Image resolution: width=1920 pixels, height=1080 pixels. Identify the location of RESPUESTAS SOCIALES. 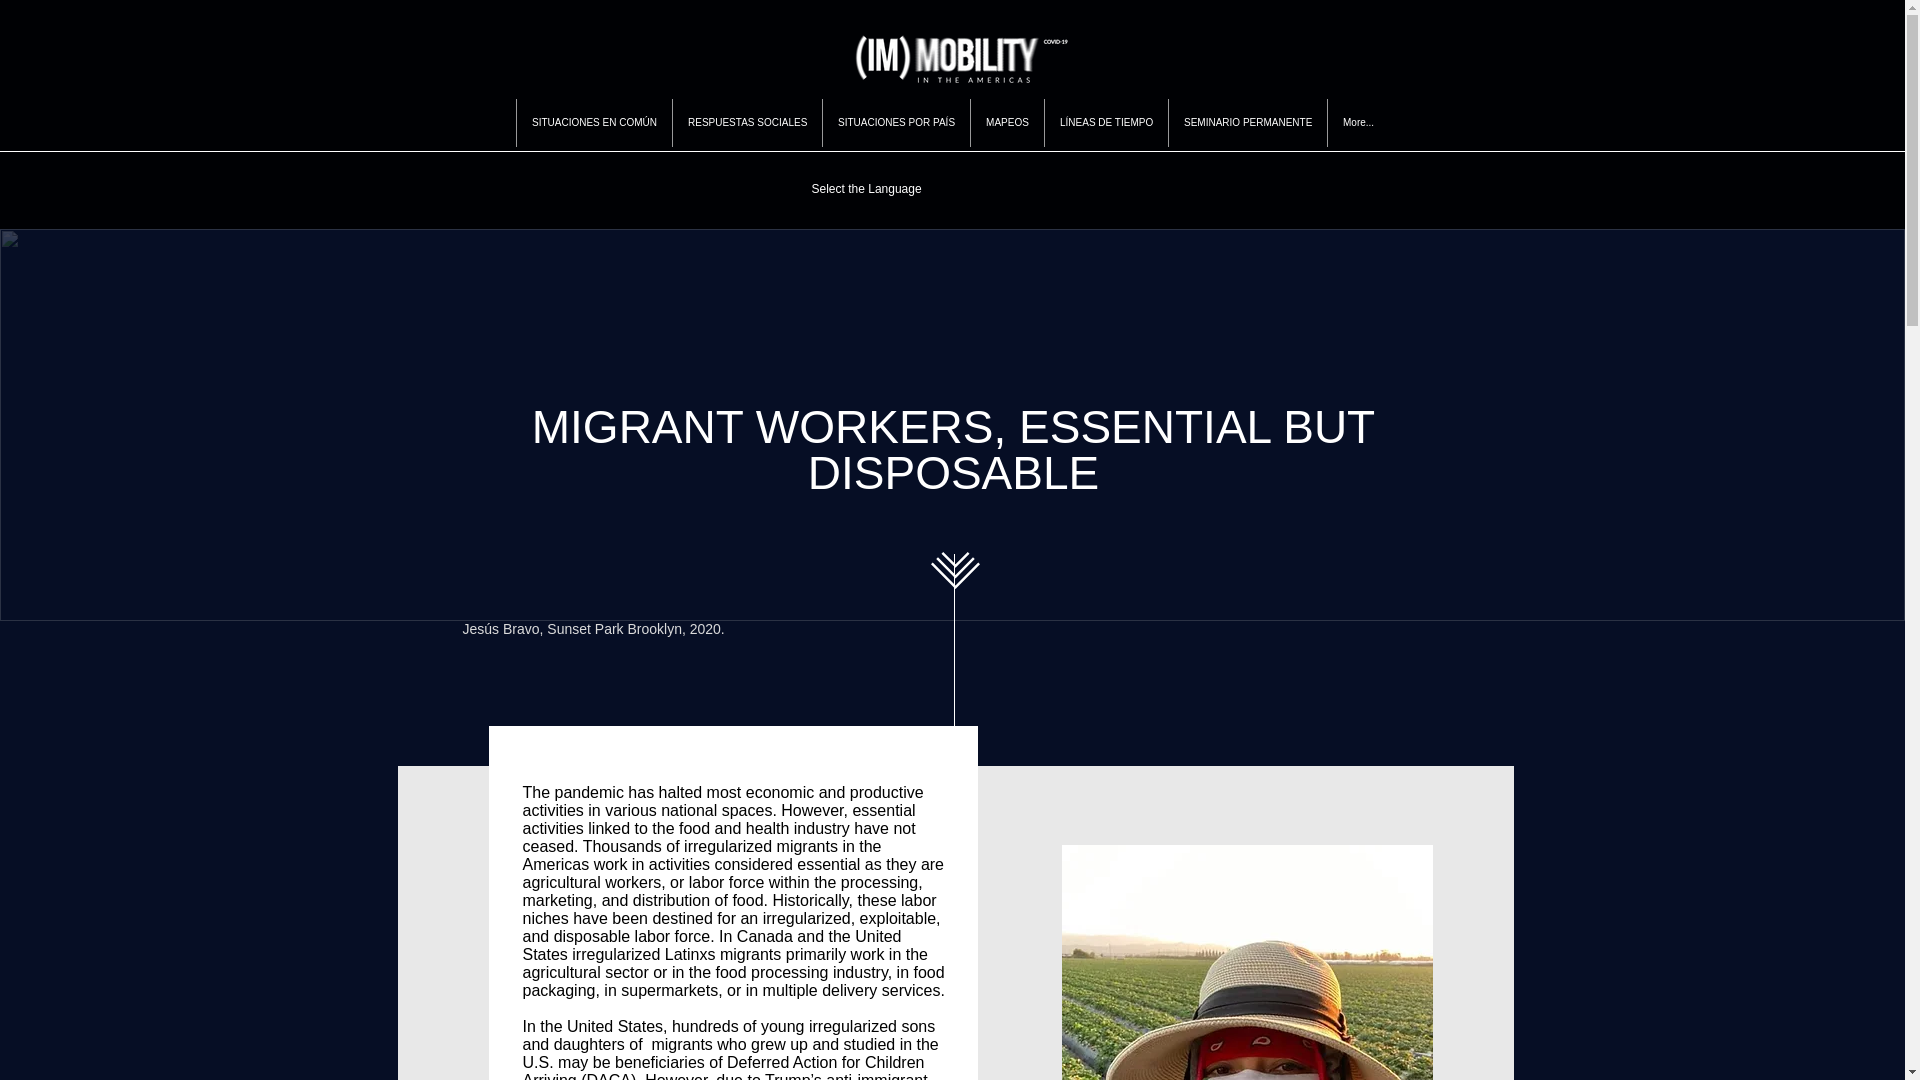
(746, 122).